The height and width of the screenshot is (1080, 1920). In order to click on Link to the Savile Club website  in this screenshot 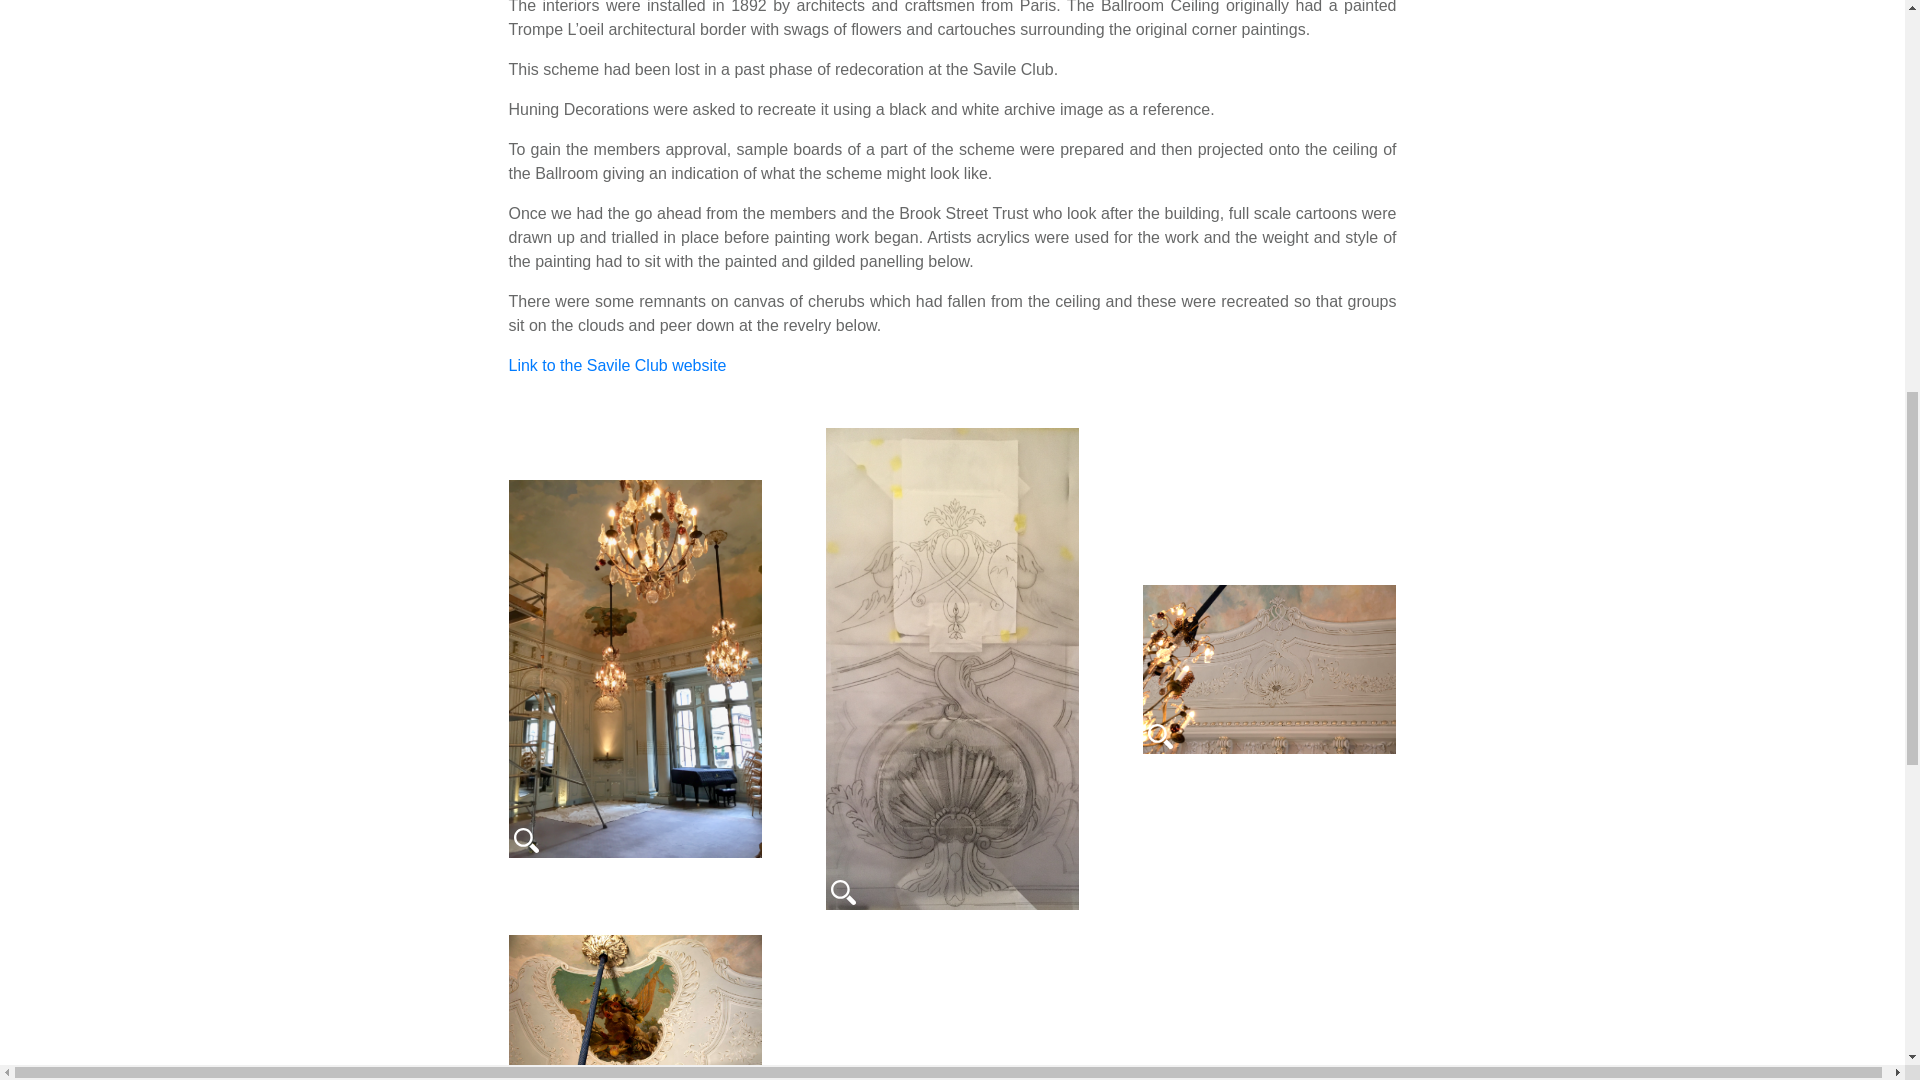, I will do `click(618, 365)`.